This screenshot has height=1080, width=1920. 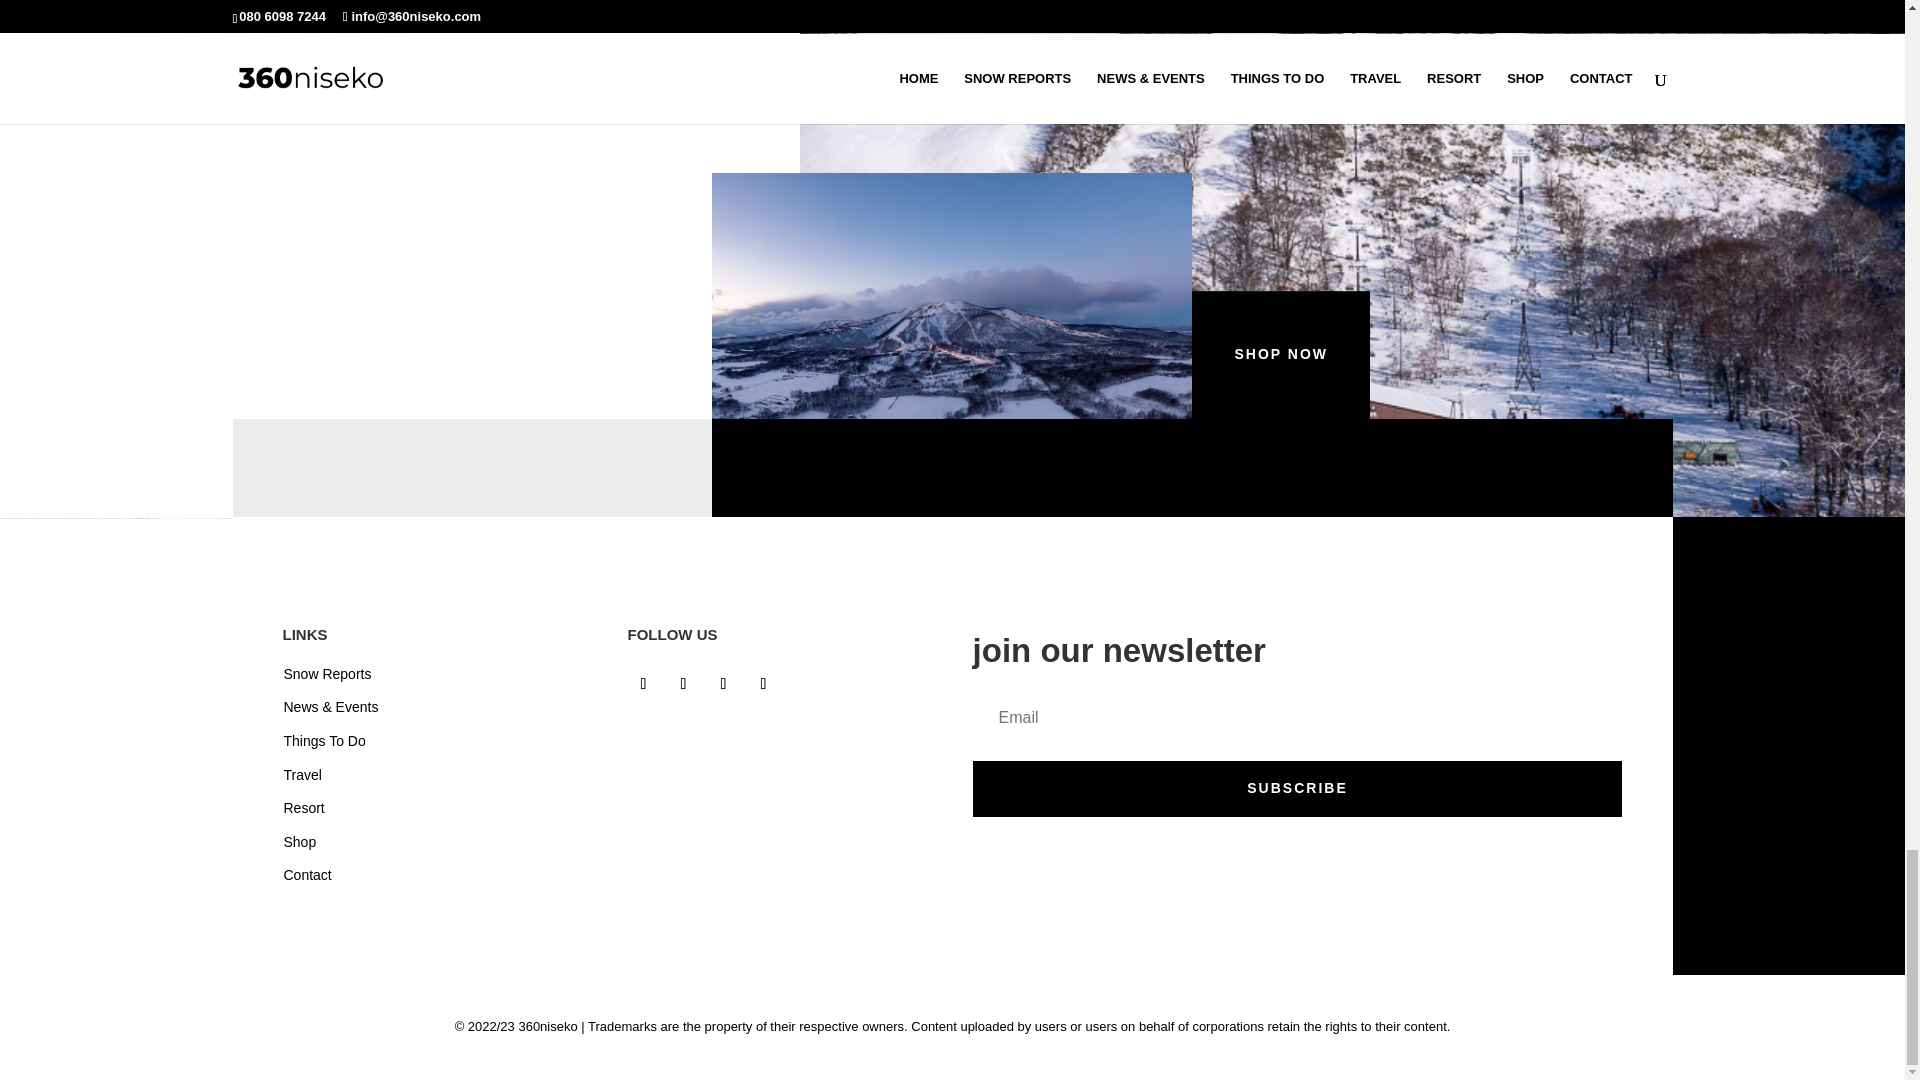 What do you see at coordinates (952, 296) in the screenshot?
I see `niseko-2021-12-26` at bounding box center [952, 296].